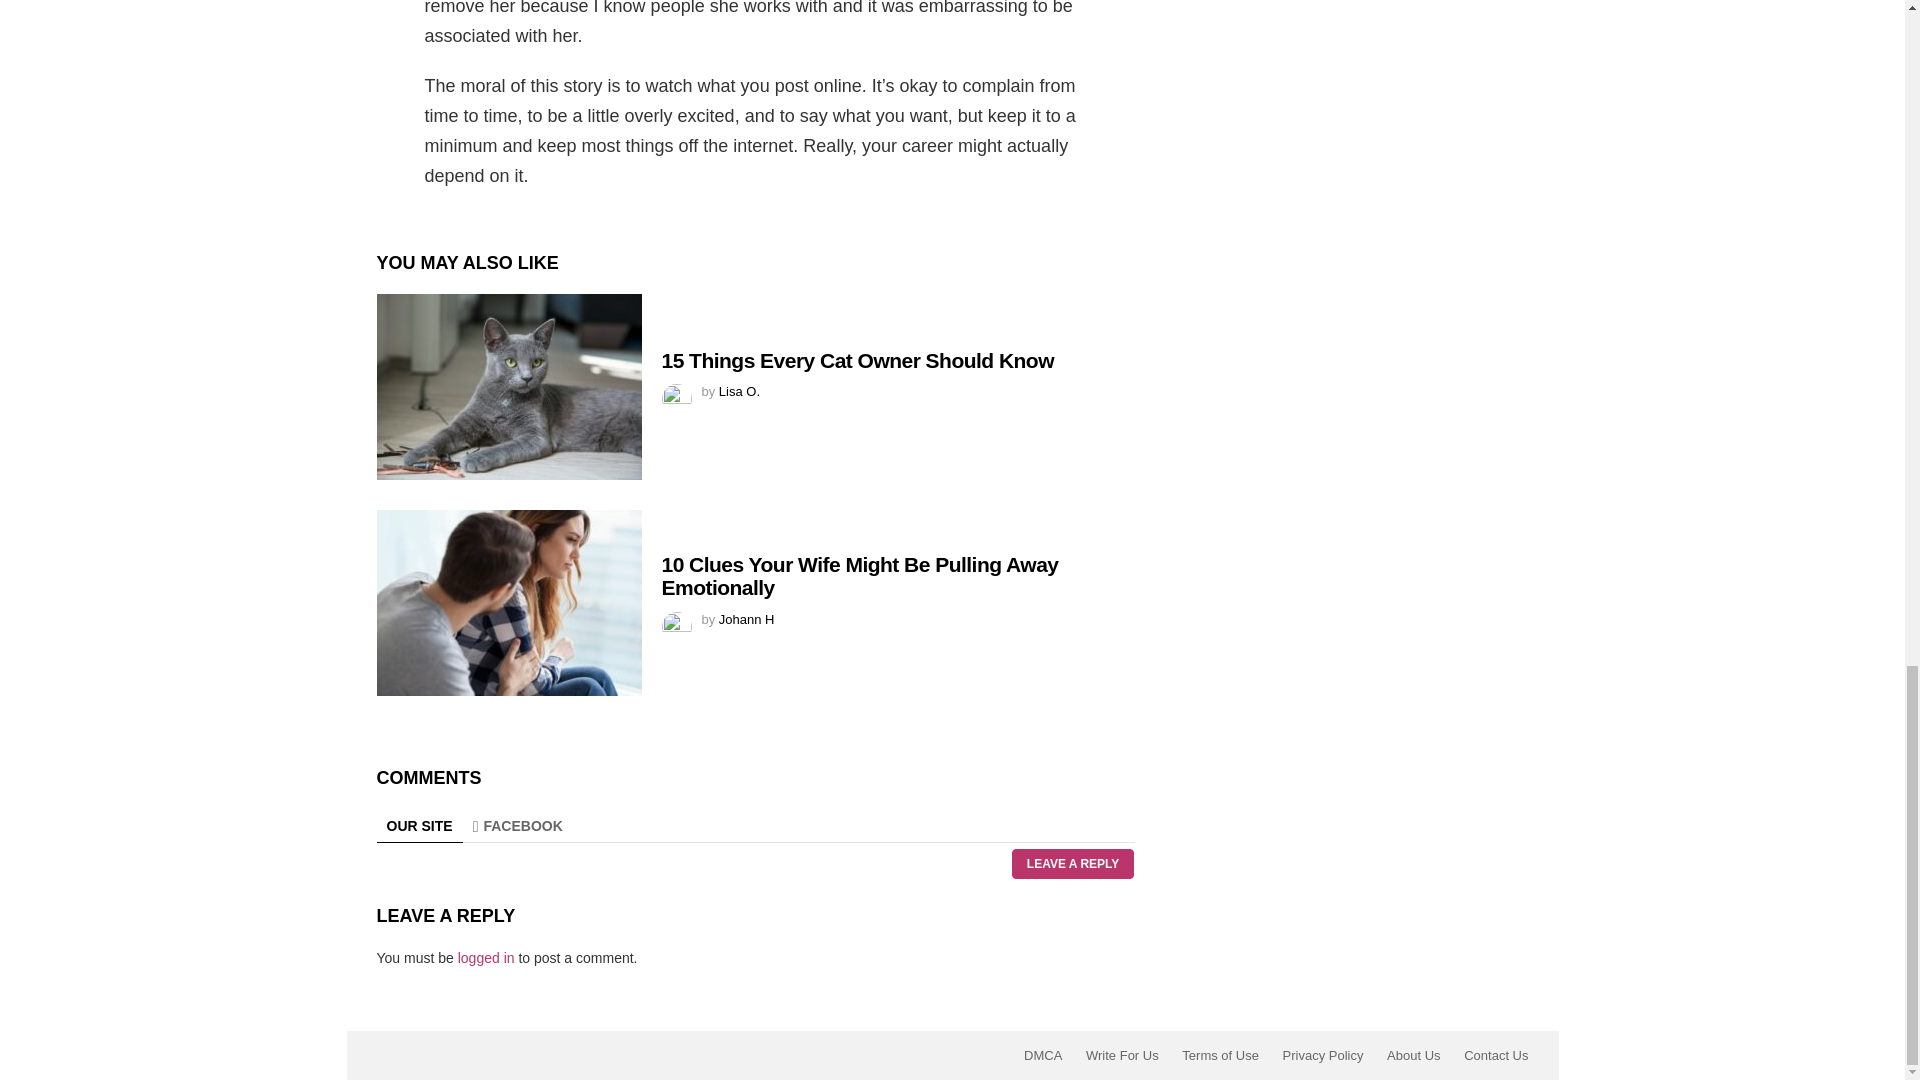 Image resolution: width=1920 pixels, height=1080 pixels. What do you see at coordinates (860, 576) in the screenshot?
I see `10 Clues Your Wife Might Be Pulling Away Emotionally` at bounding box center [860, 576].